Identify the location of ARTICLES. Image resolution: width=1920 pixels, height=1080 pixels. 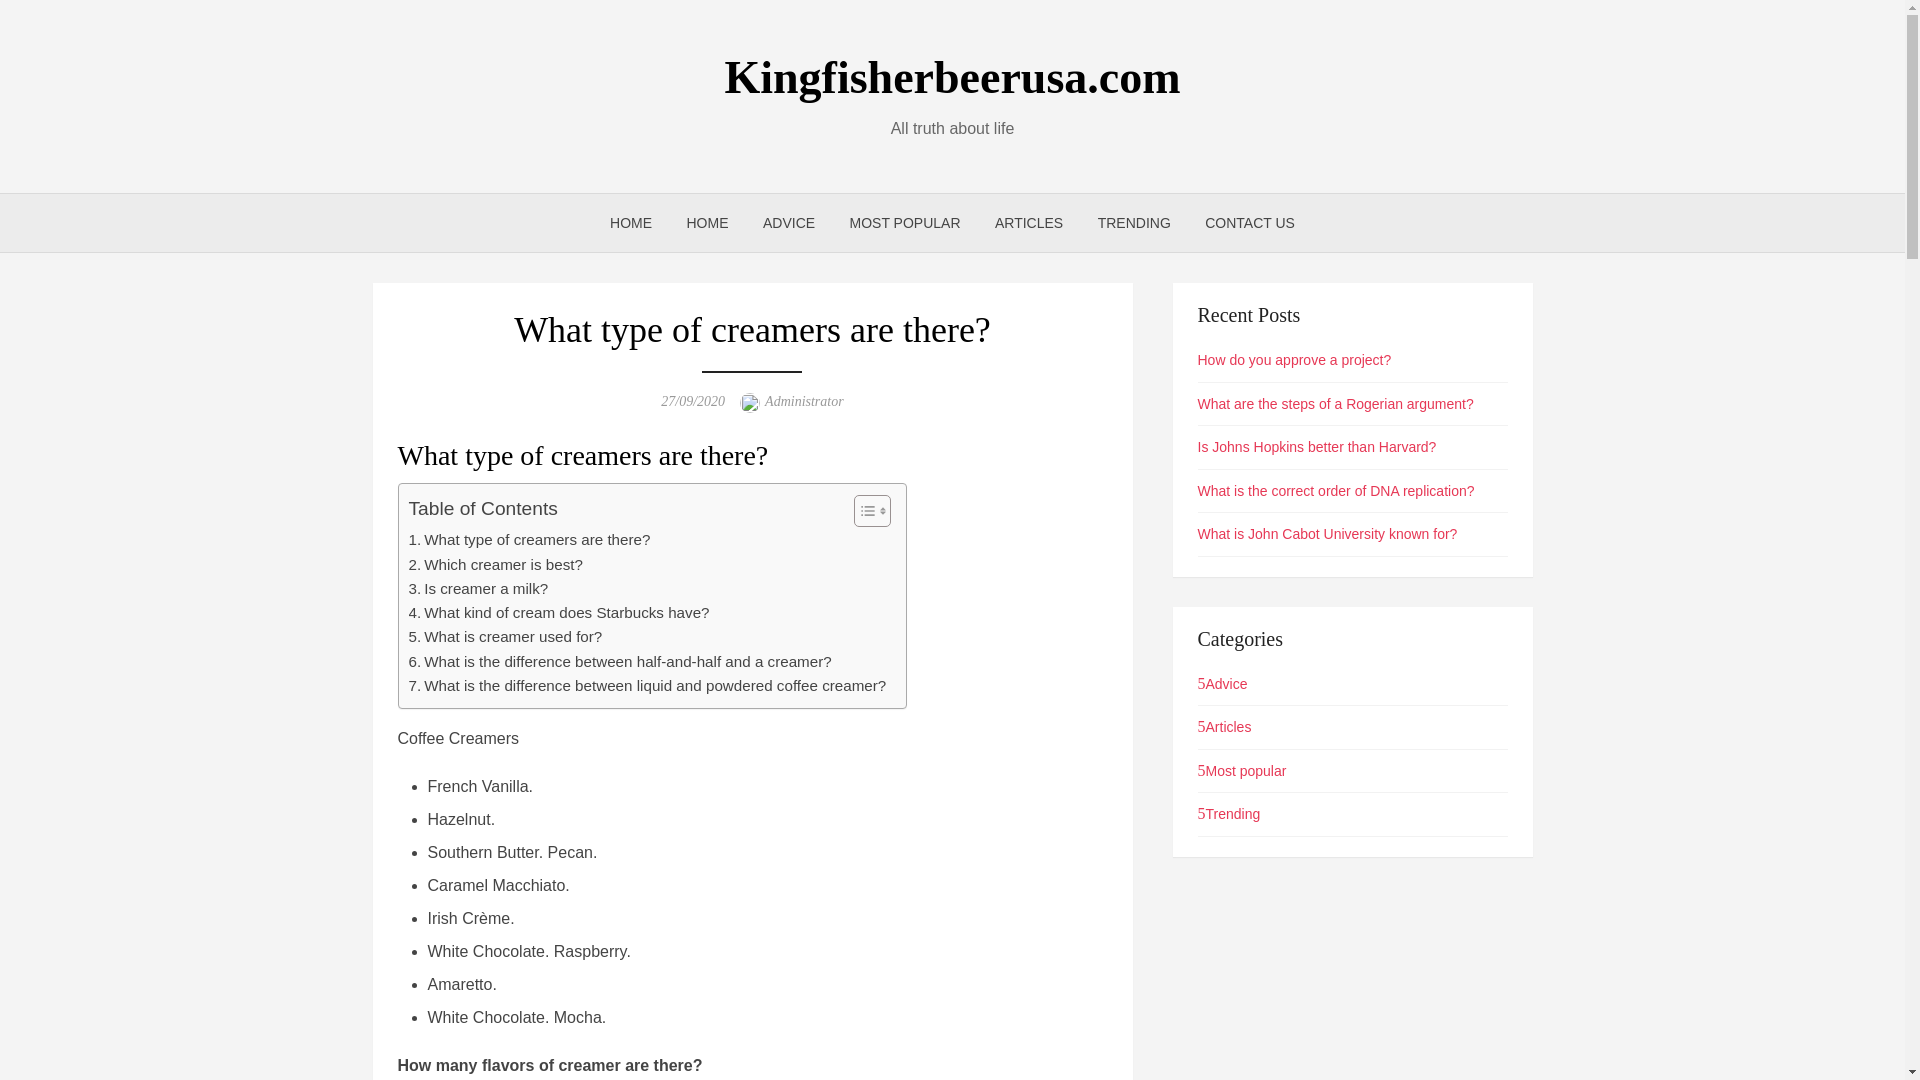
(1028, 222).